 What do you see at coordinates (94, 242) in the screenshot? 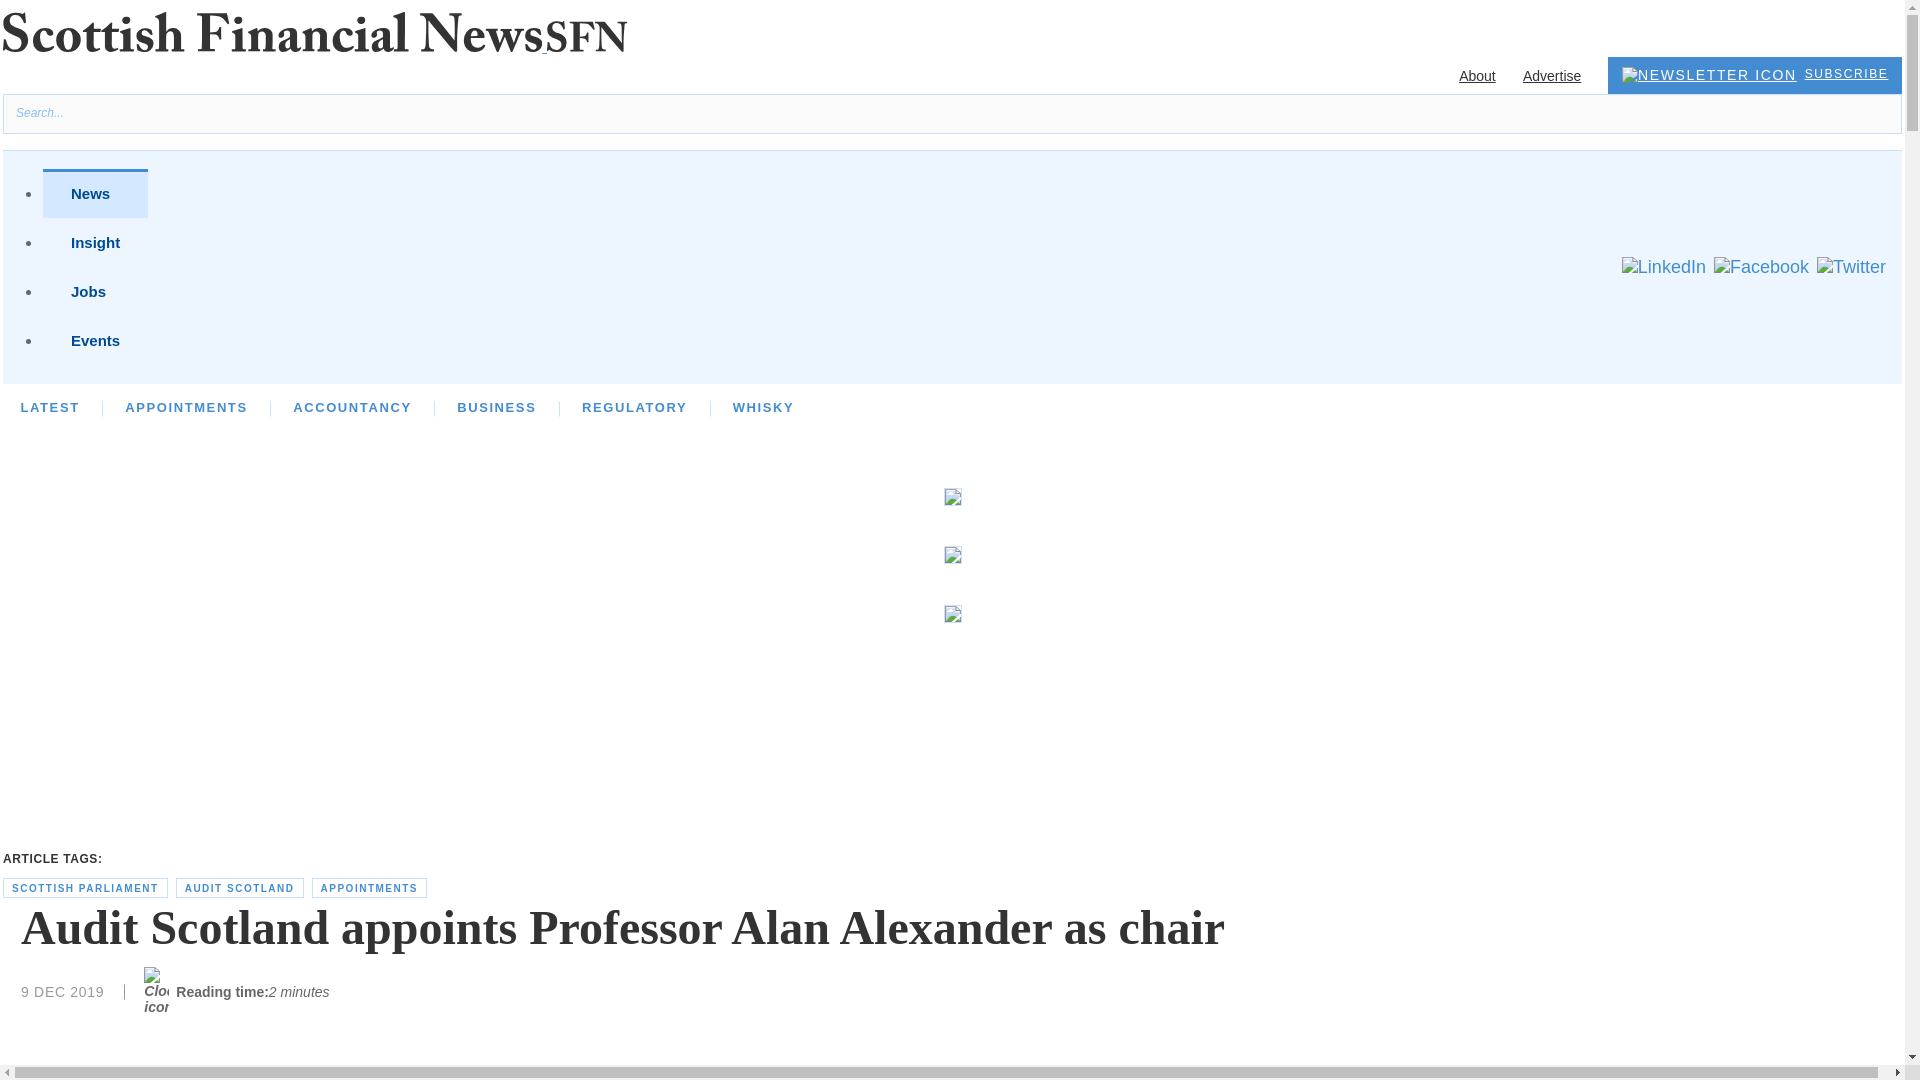
I see `Insight` at bounding box center [94, 242].